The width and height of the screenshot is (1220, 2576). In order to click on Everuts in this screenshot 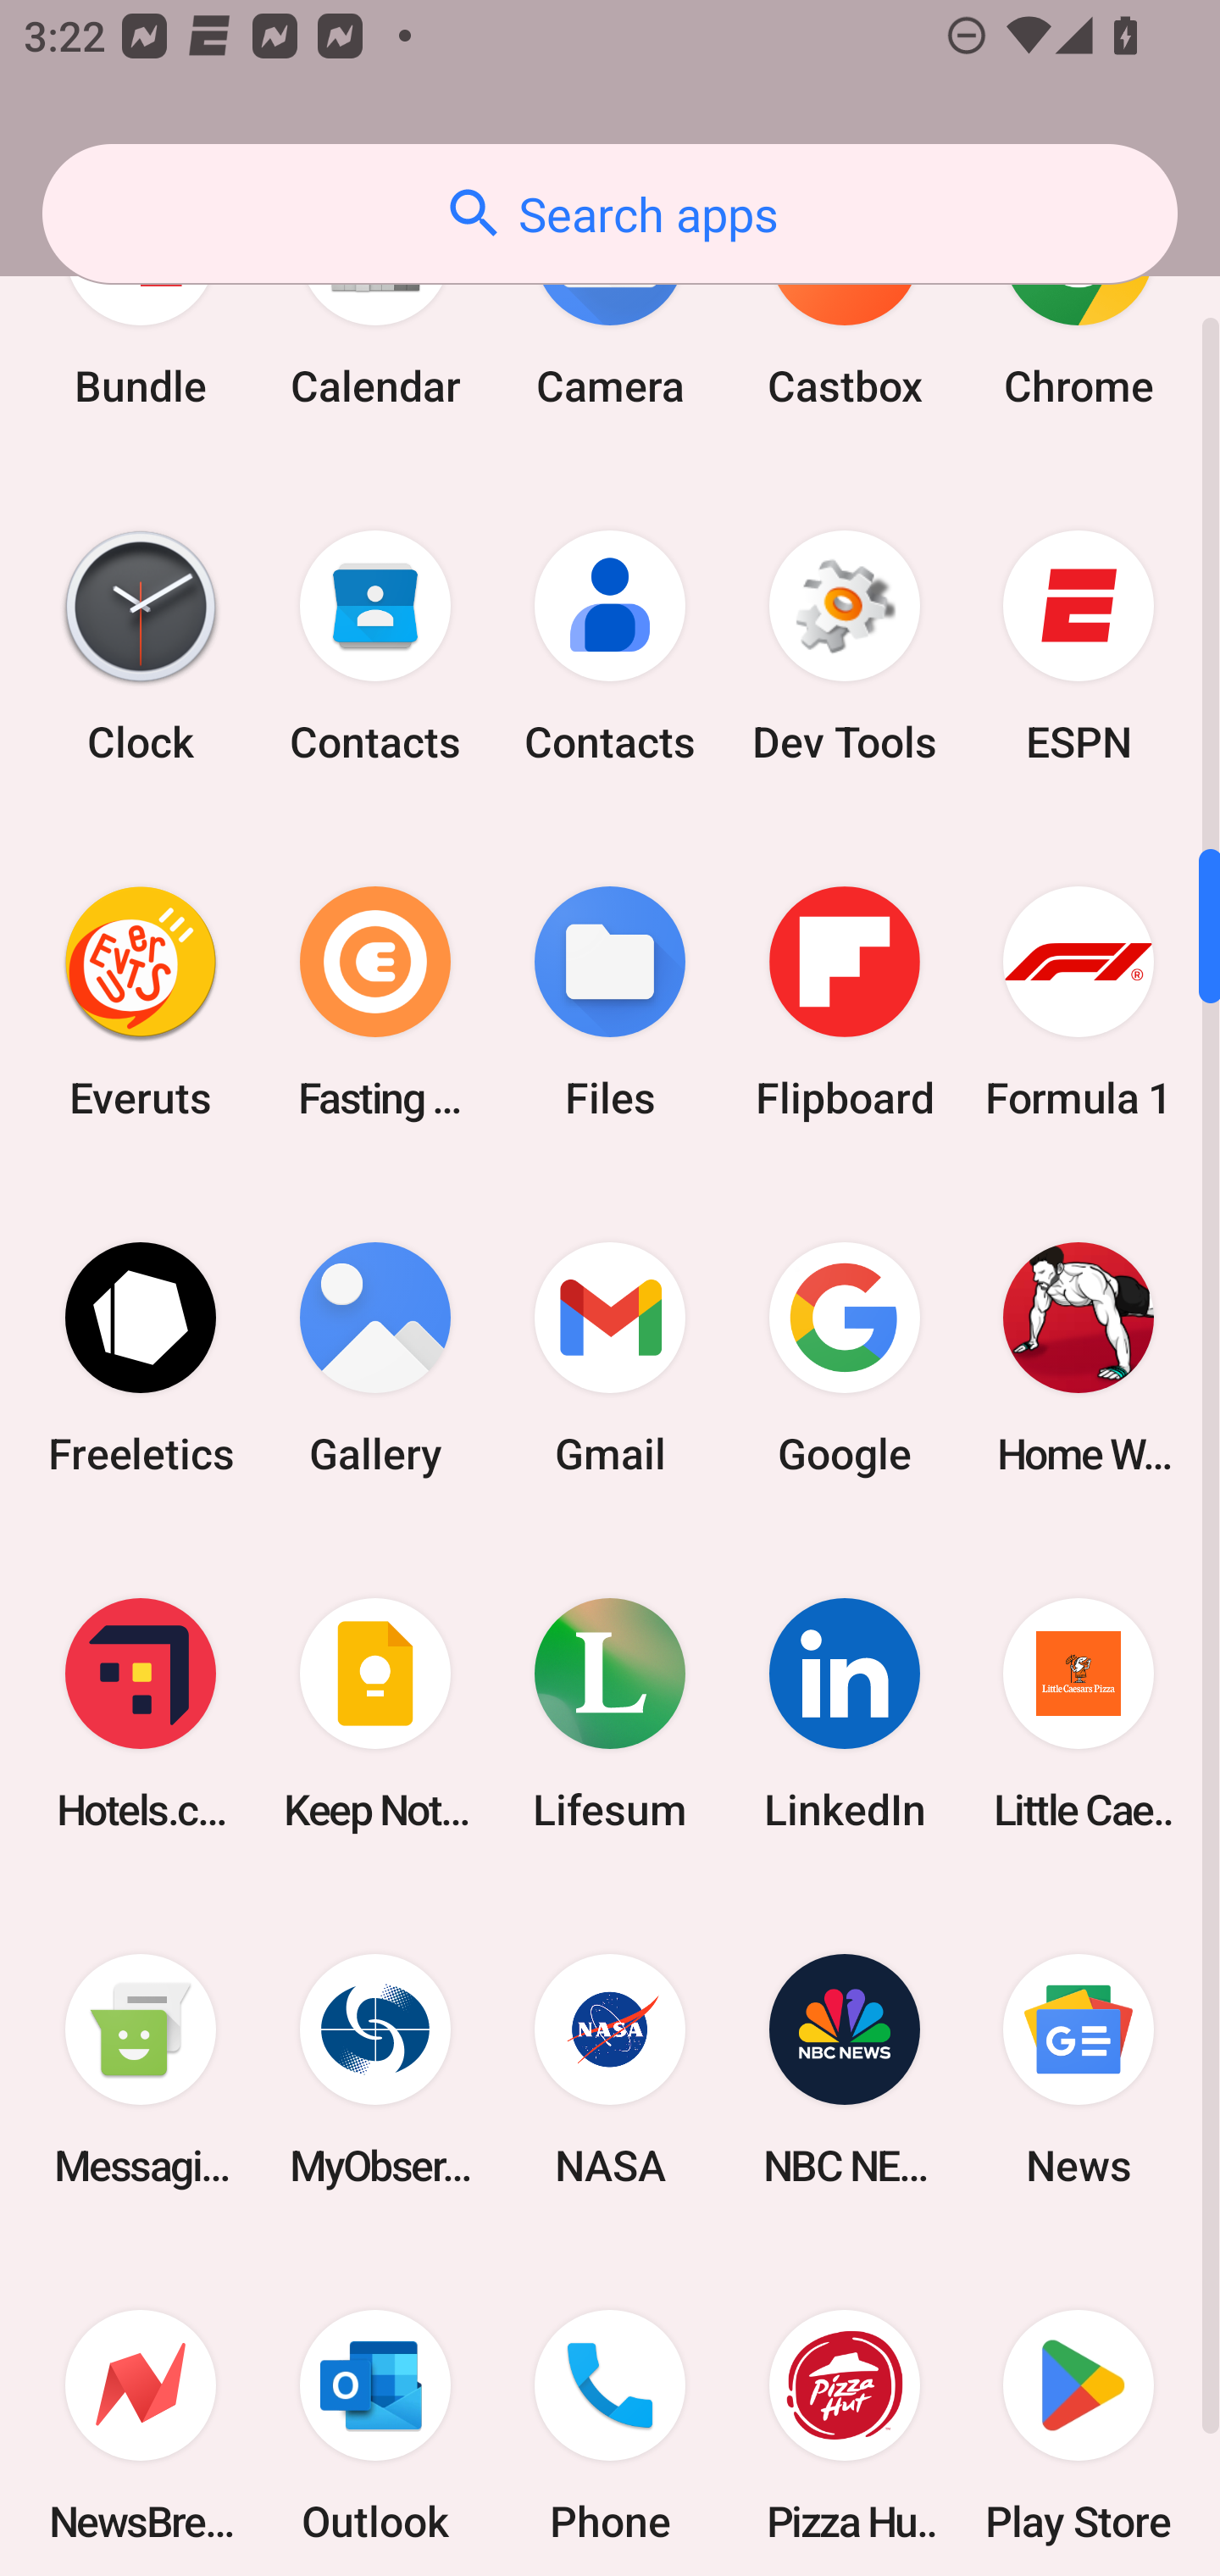, I will do `click(141, 1002)`.